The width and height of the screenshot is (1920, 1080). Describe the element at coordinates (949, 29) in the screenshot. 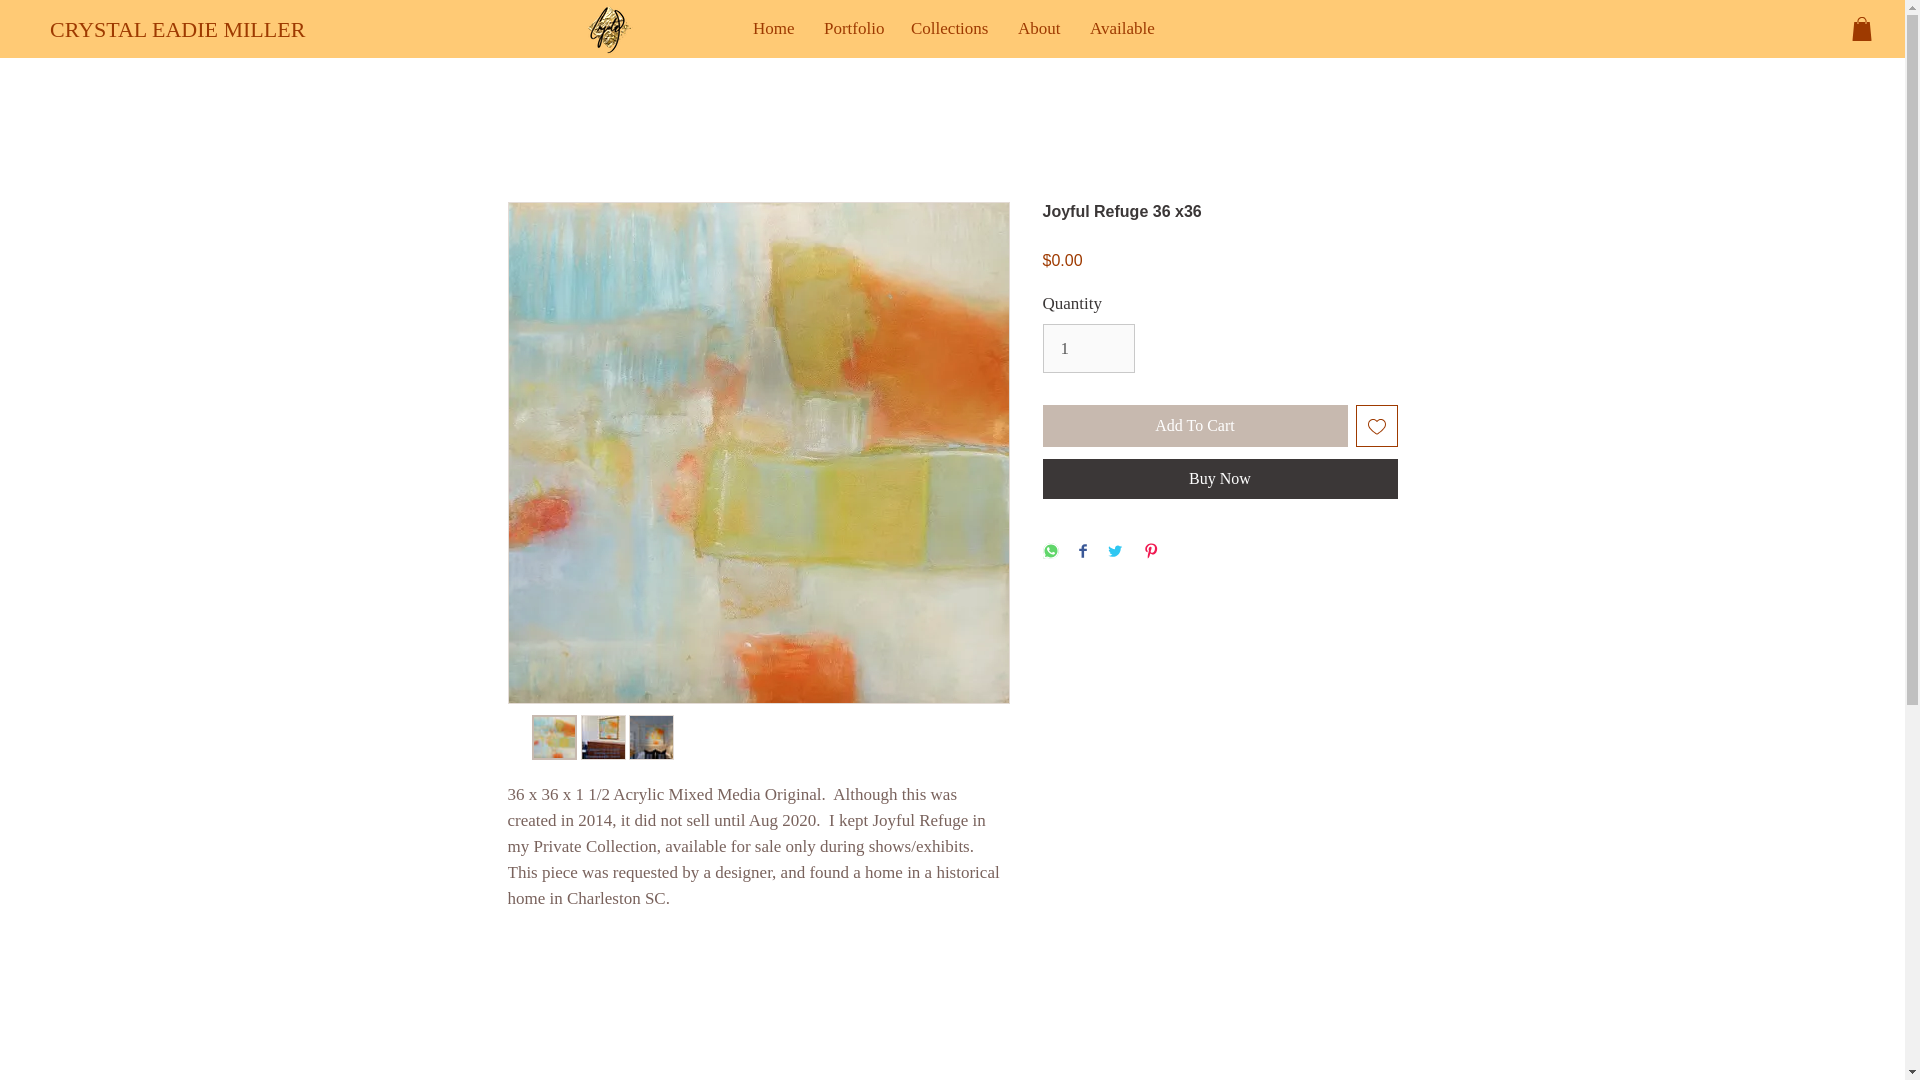

I see `Collections` at that location.